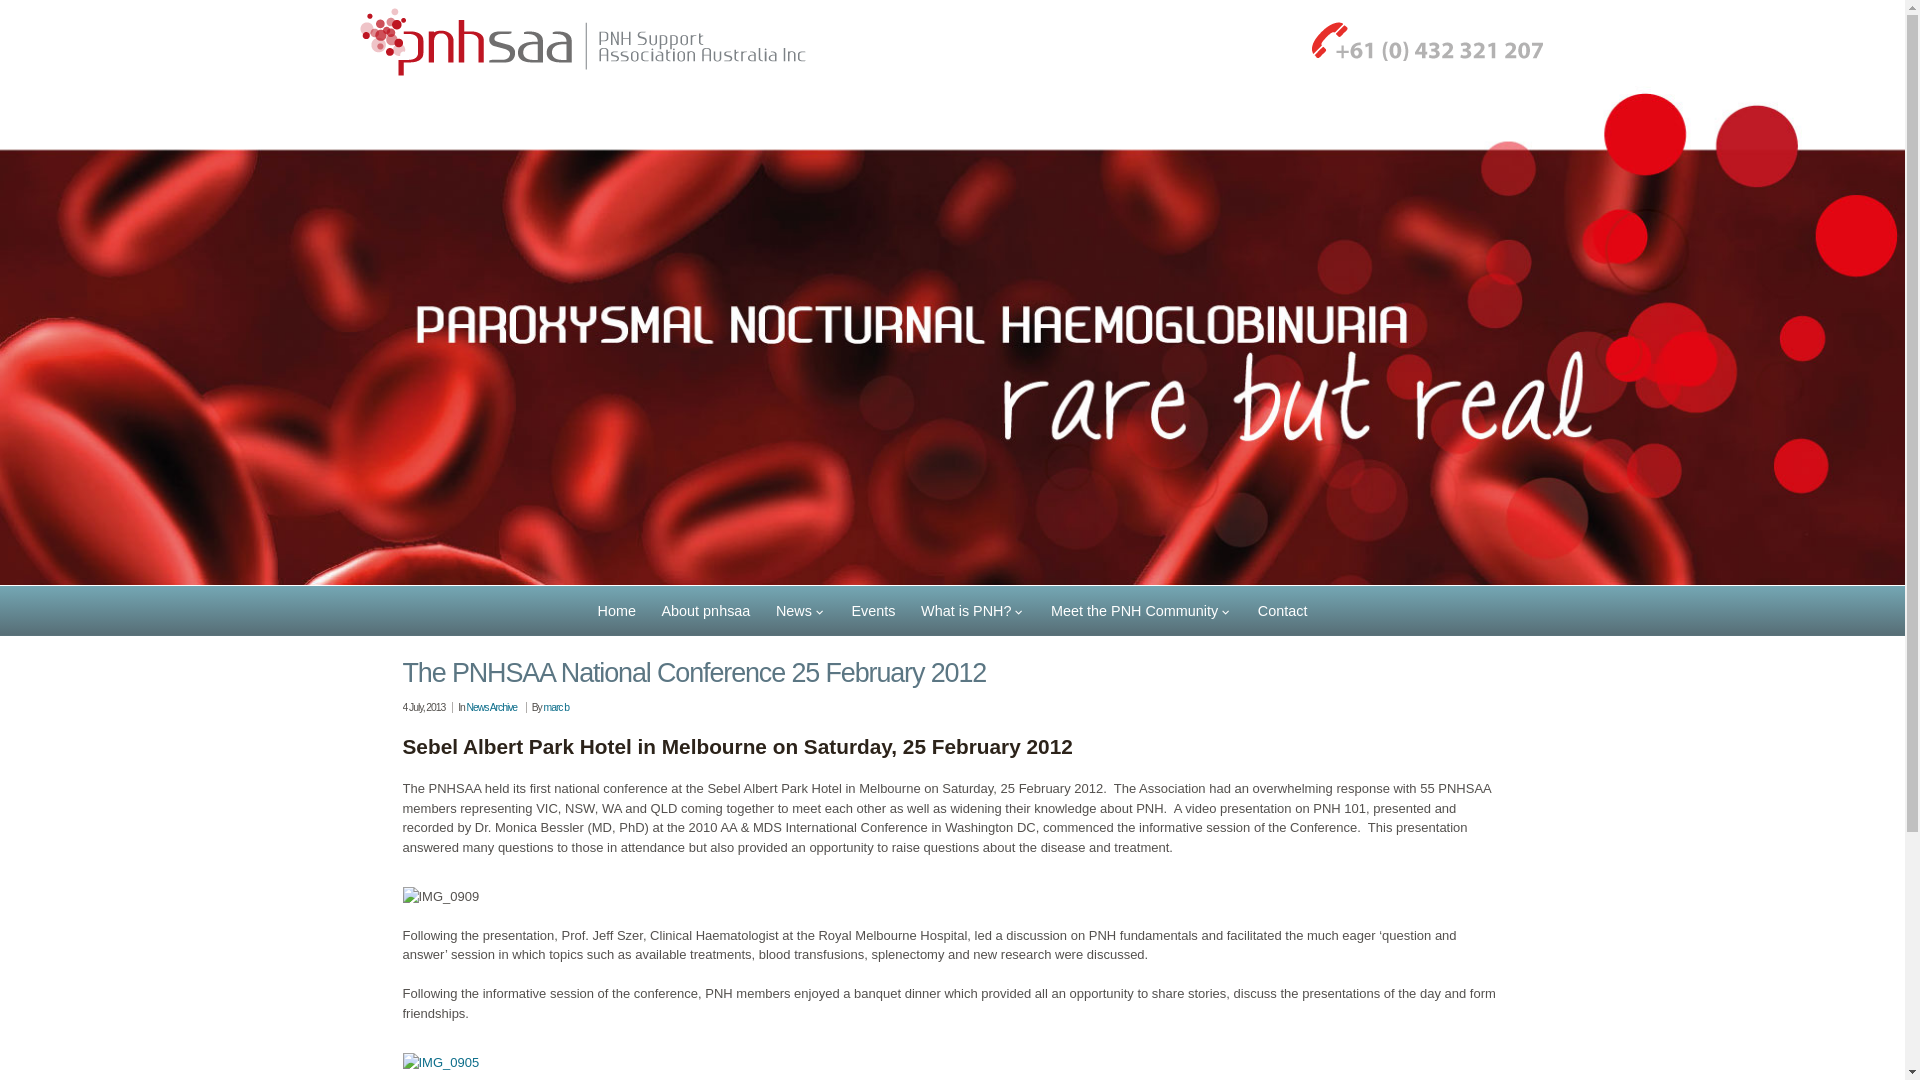 The width and height of the screenshot is (1920, 1080). I want to click on marc b, so click(557, 708).